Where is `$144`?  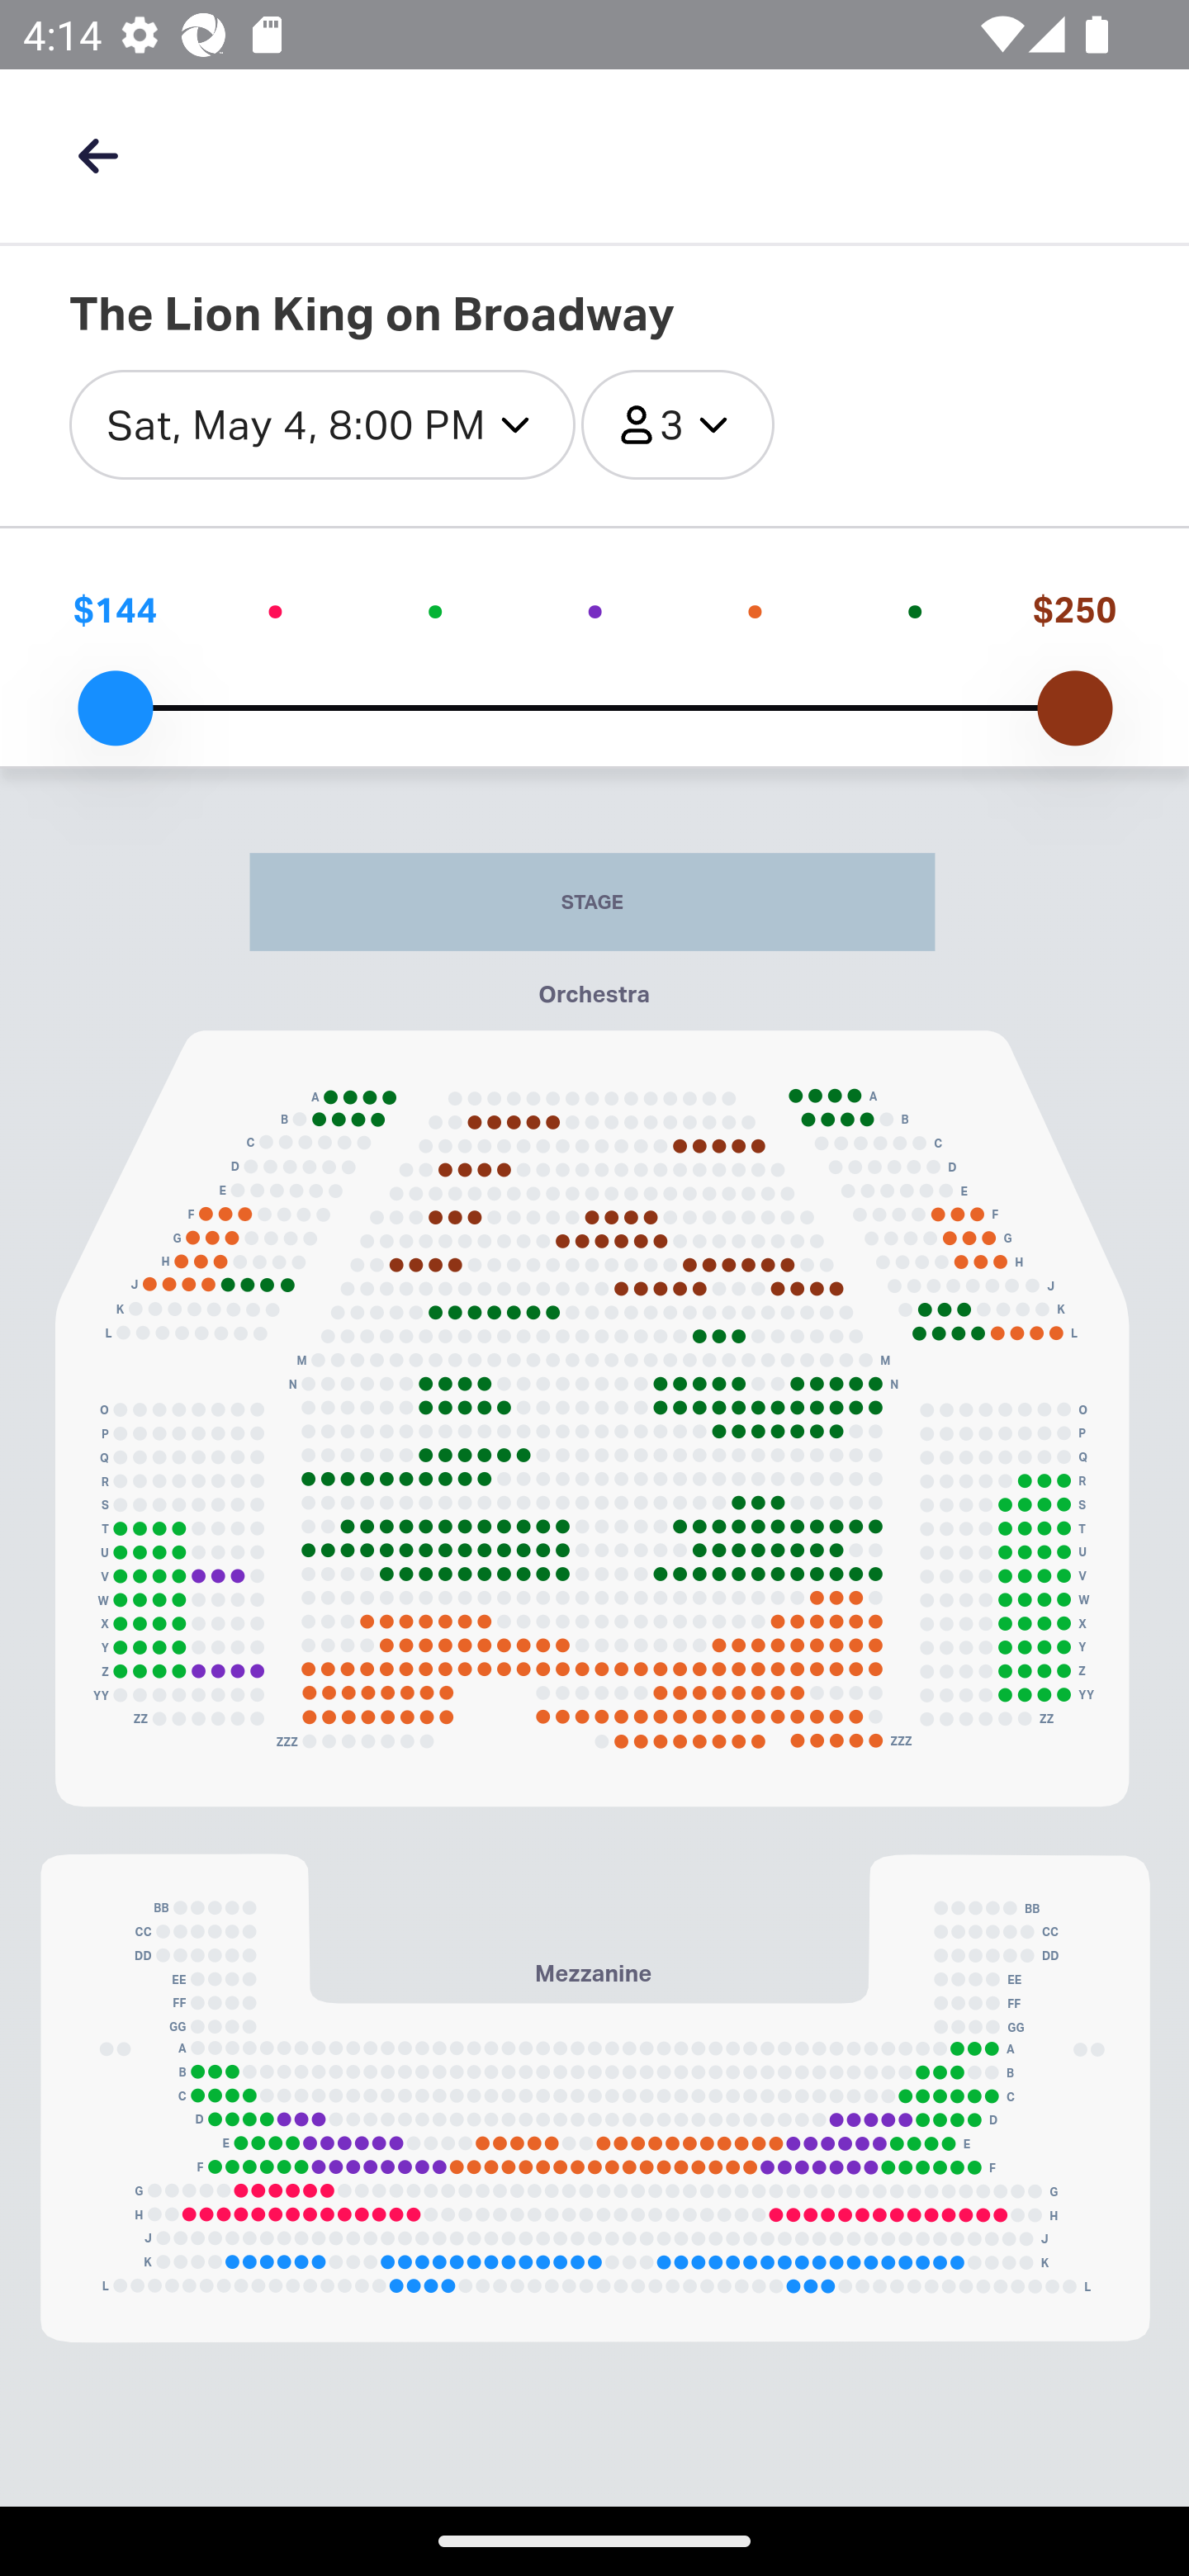 $144 is located at coordinates (114, 609).